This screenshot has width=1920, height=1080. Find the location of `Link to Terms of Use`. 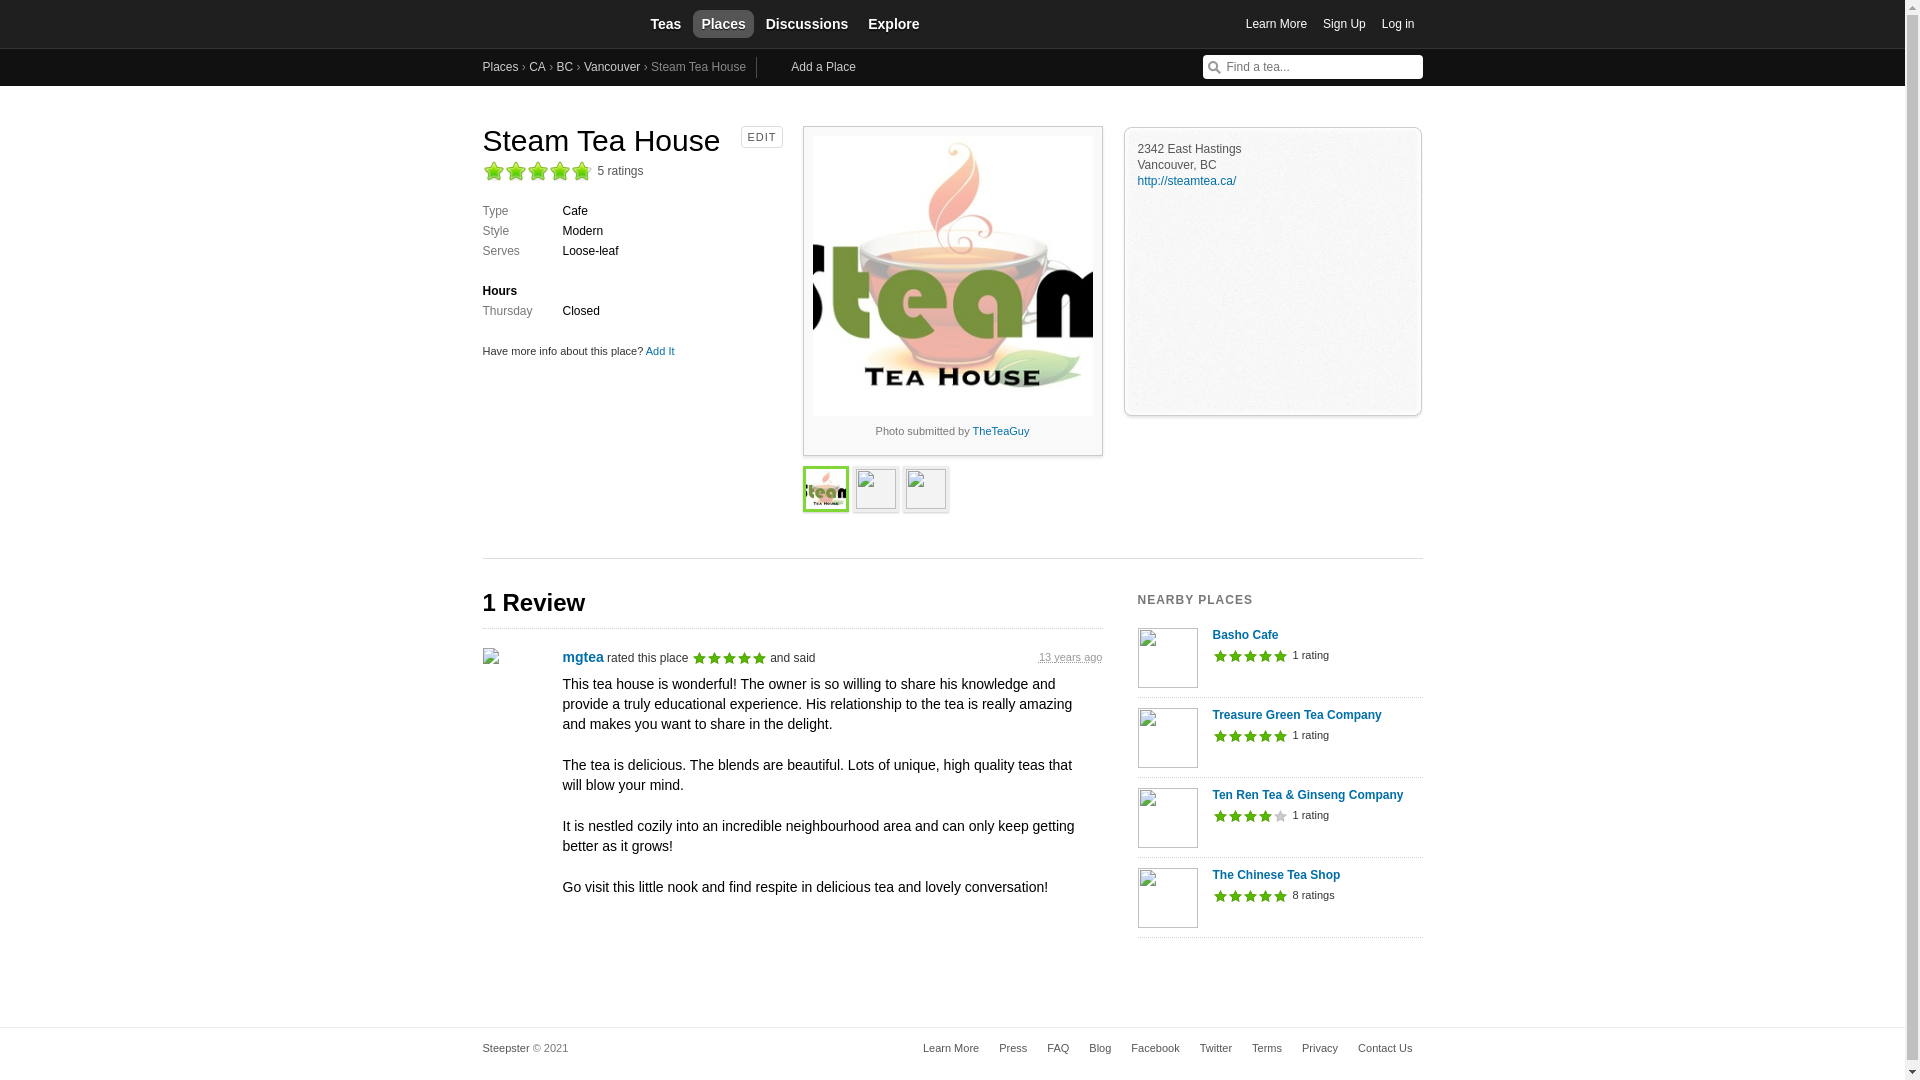

Link to Terms of Use is located at coordinates (1267, 1048).